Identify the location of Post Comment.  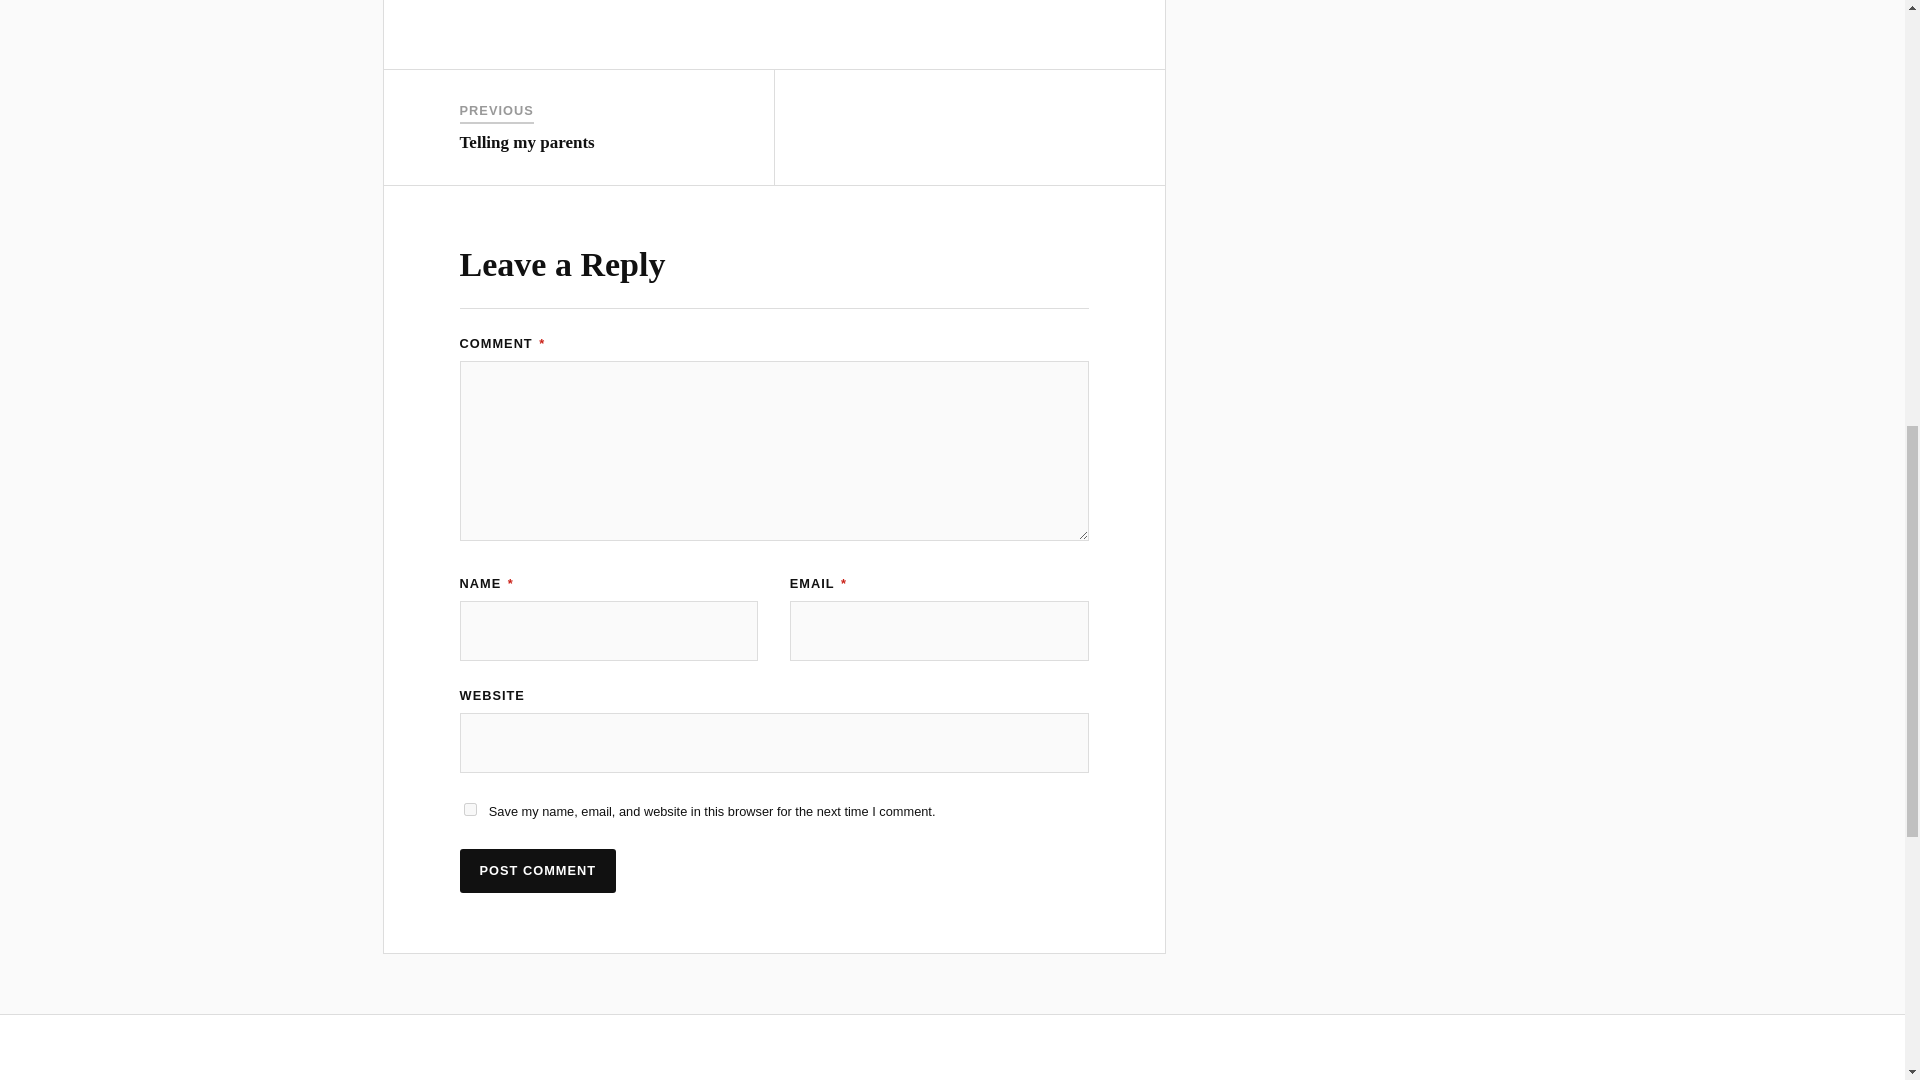
(538, 870).